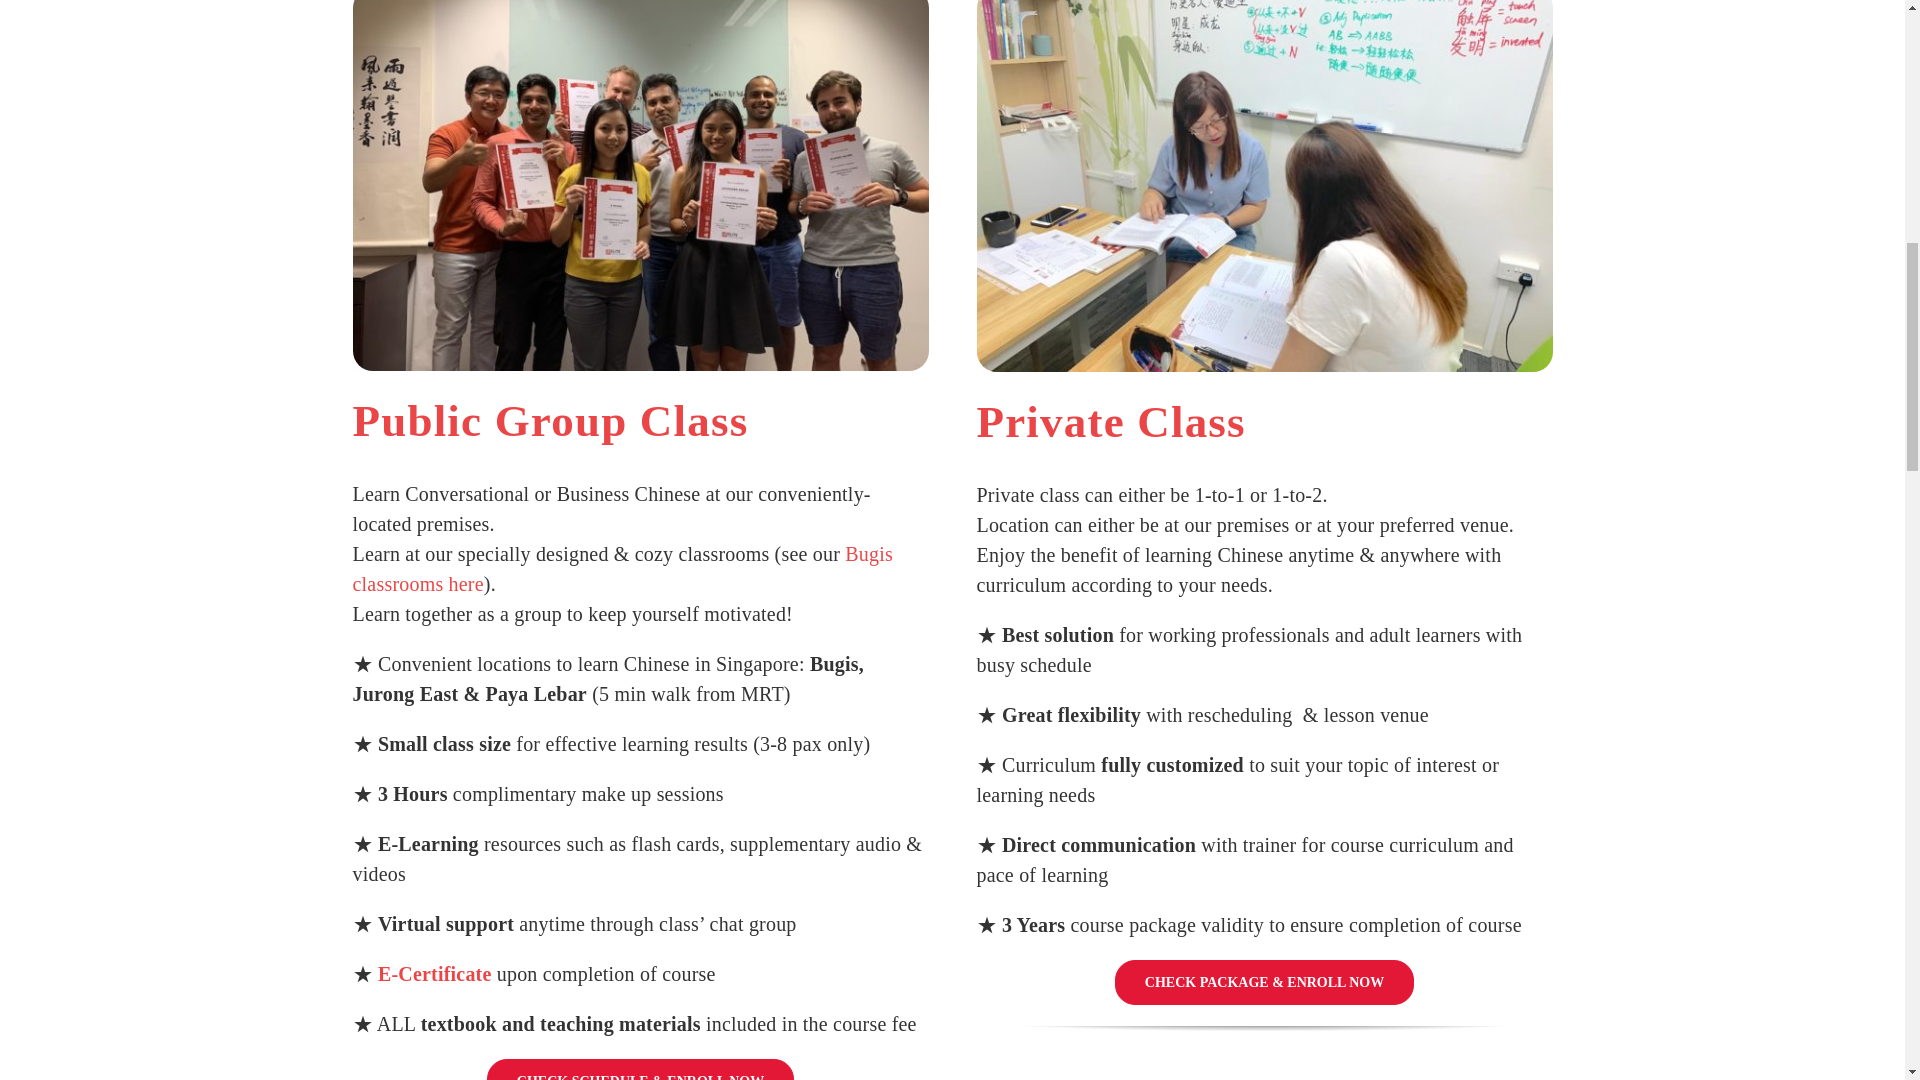  What do you see at coordinates (1263, 186) in the screenshot?
I see `Private lesson 3` at bounding box center [1263, 186].